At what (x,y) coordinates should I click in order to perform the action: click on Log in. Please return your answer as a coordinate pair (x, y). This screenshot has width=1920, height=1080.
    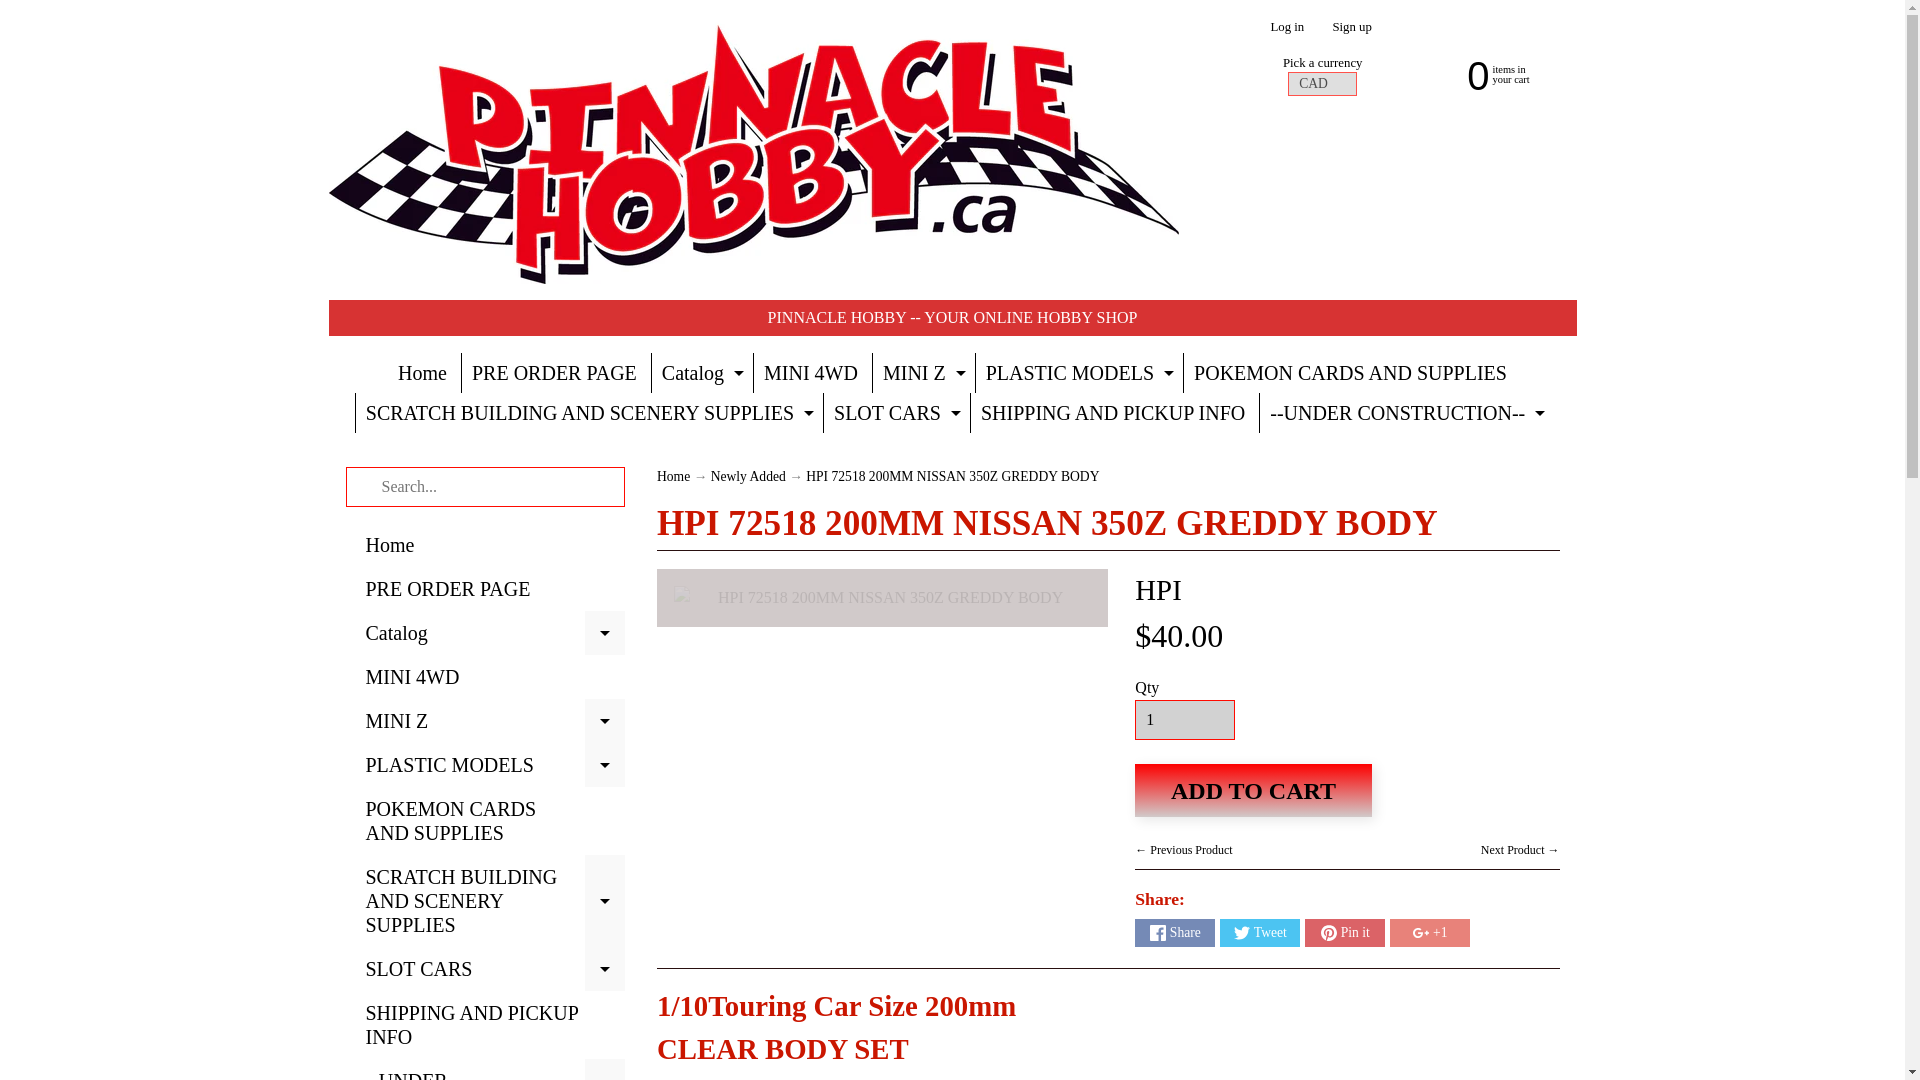
    Looking at the image, I should click on (1287, 26).